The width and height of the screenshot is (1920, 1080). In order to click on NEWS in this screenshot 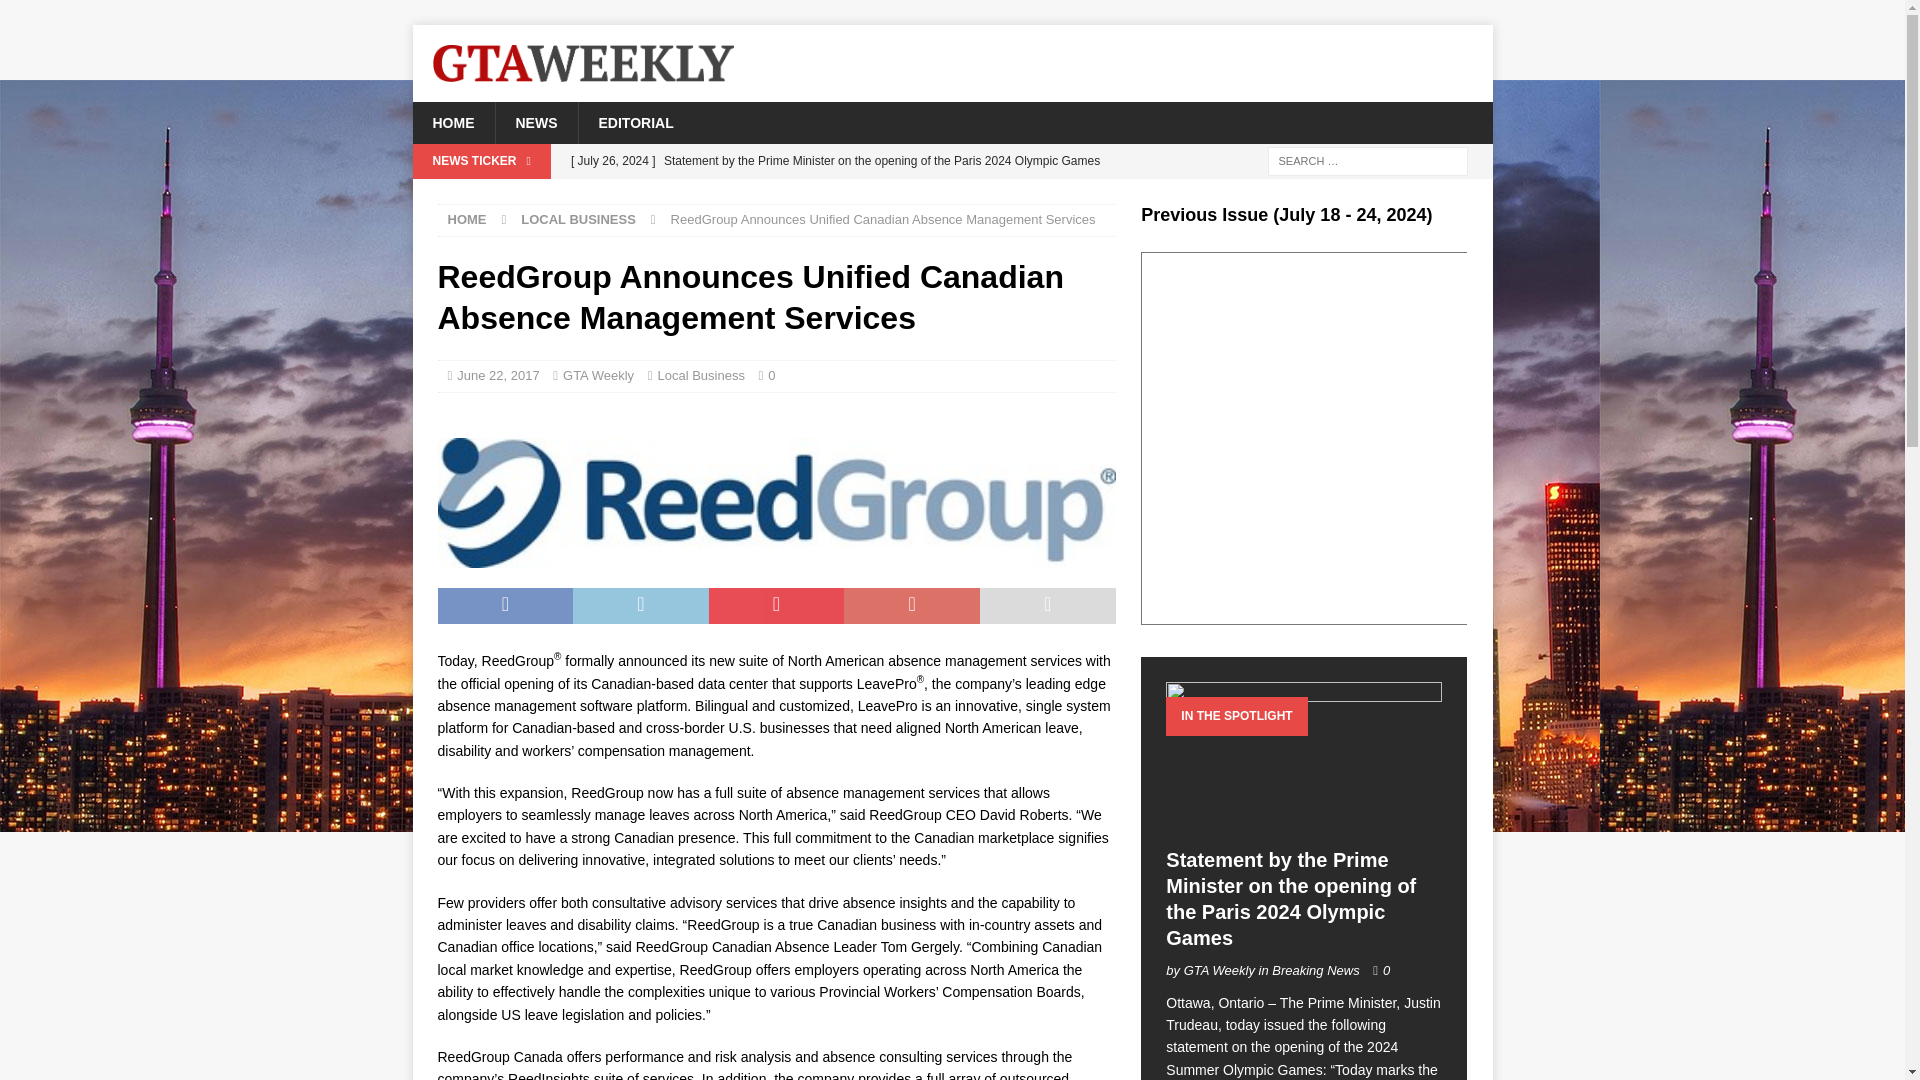, I will do `click(535, 122)`.